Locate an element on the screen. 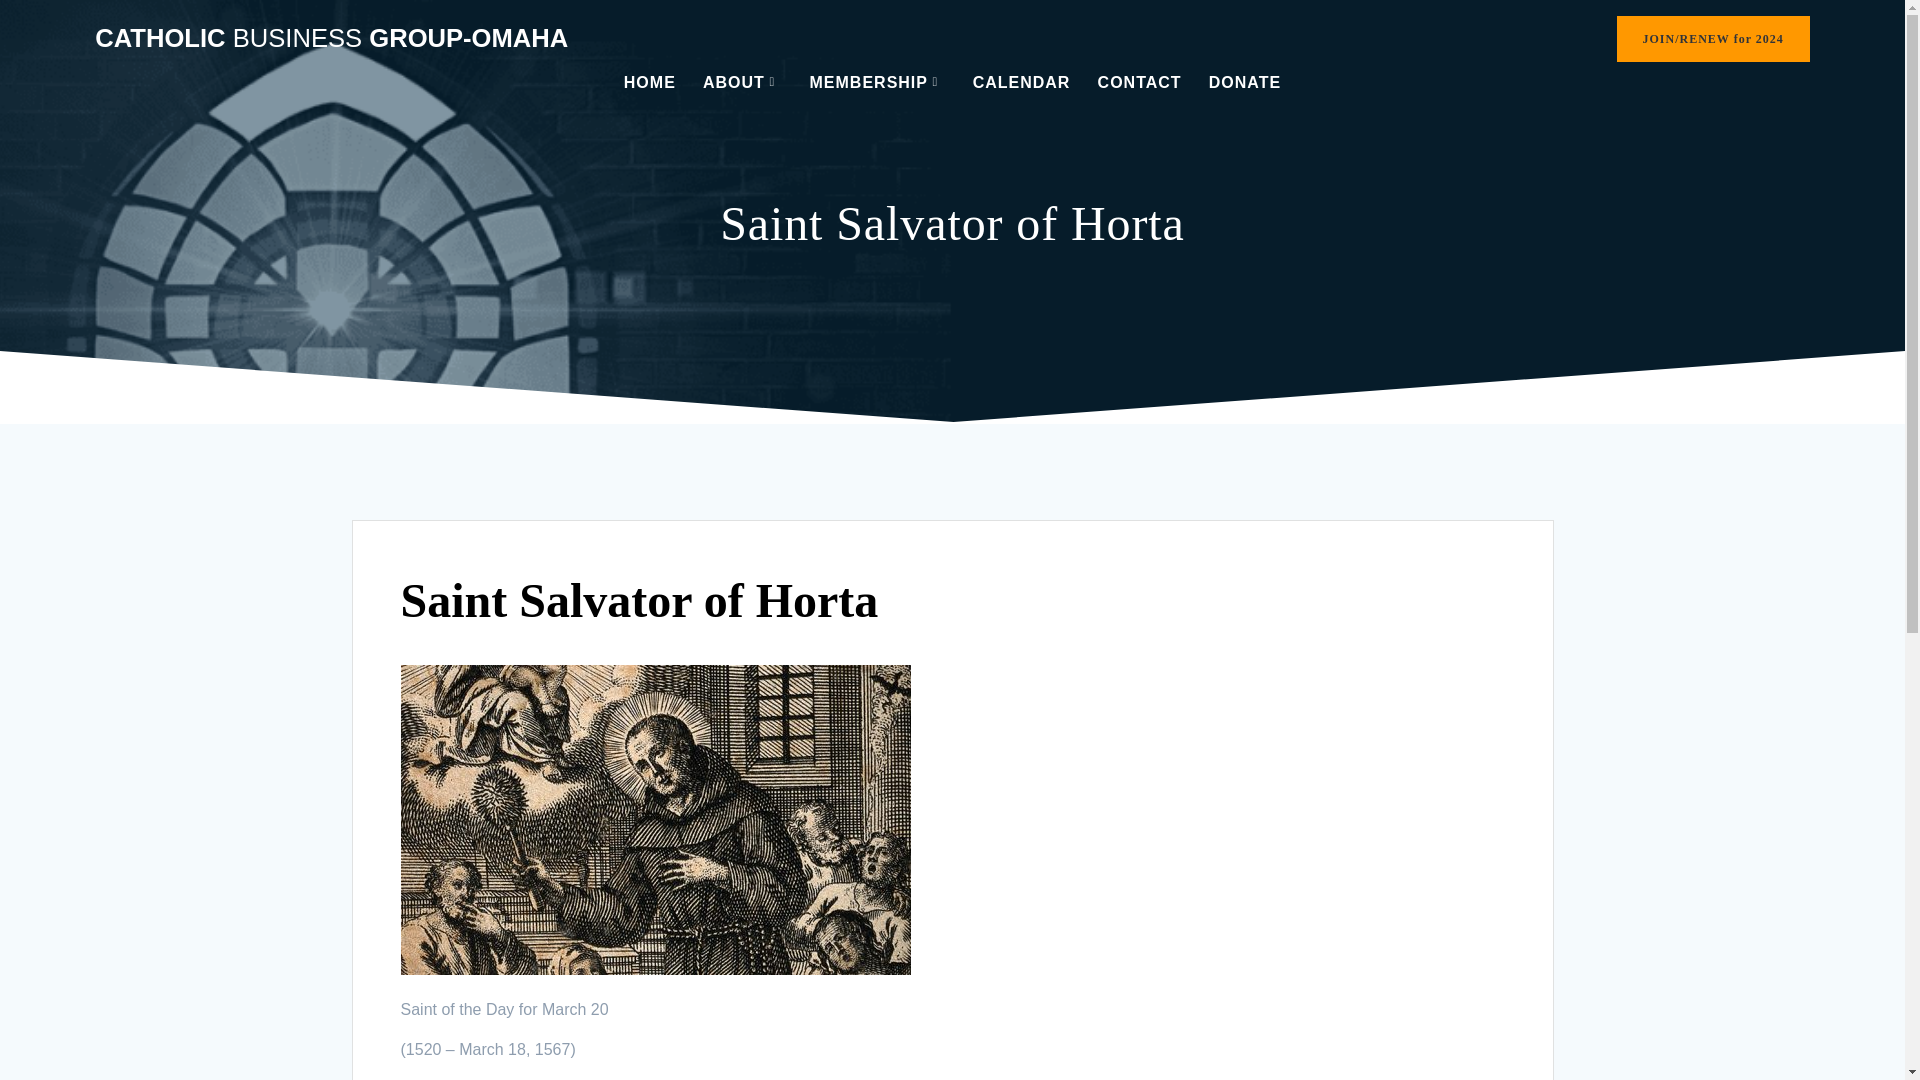  CALENDAR is located at coordinates (1022, 82).